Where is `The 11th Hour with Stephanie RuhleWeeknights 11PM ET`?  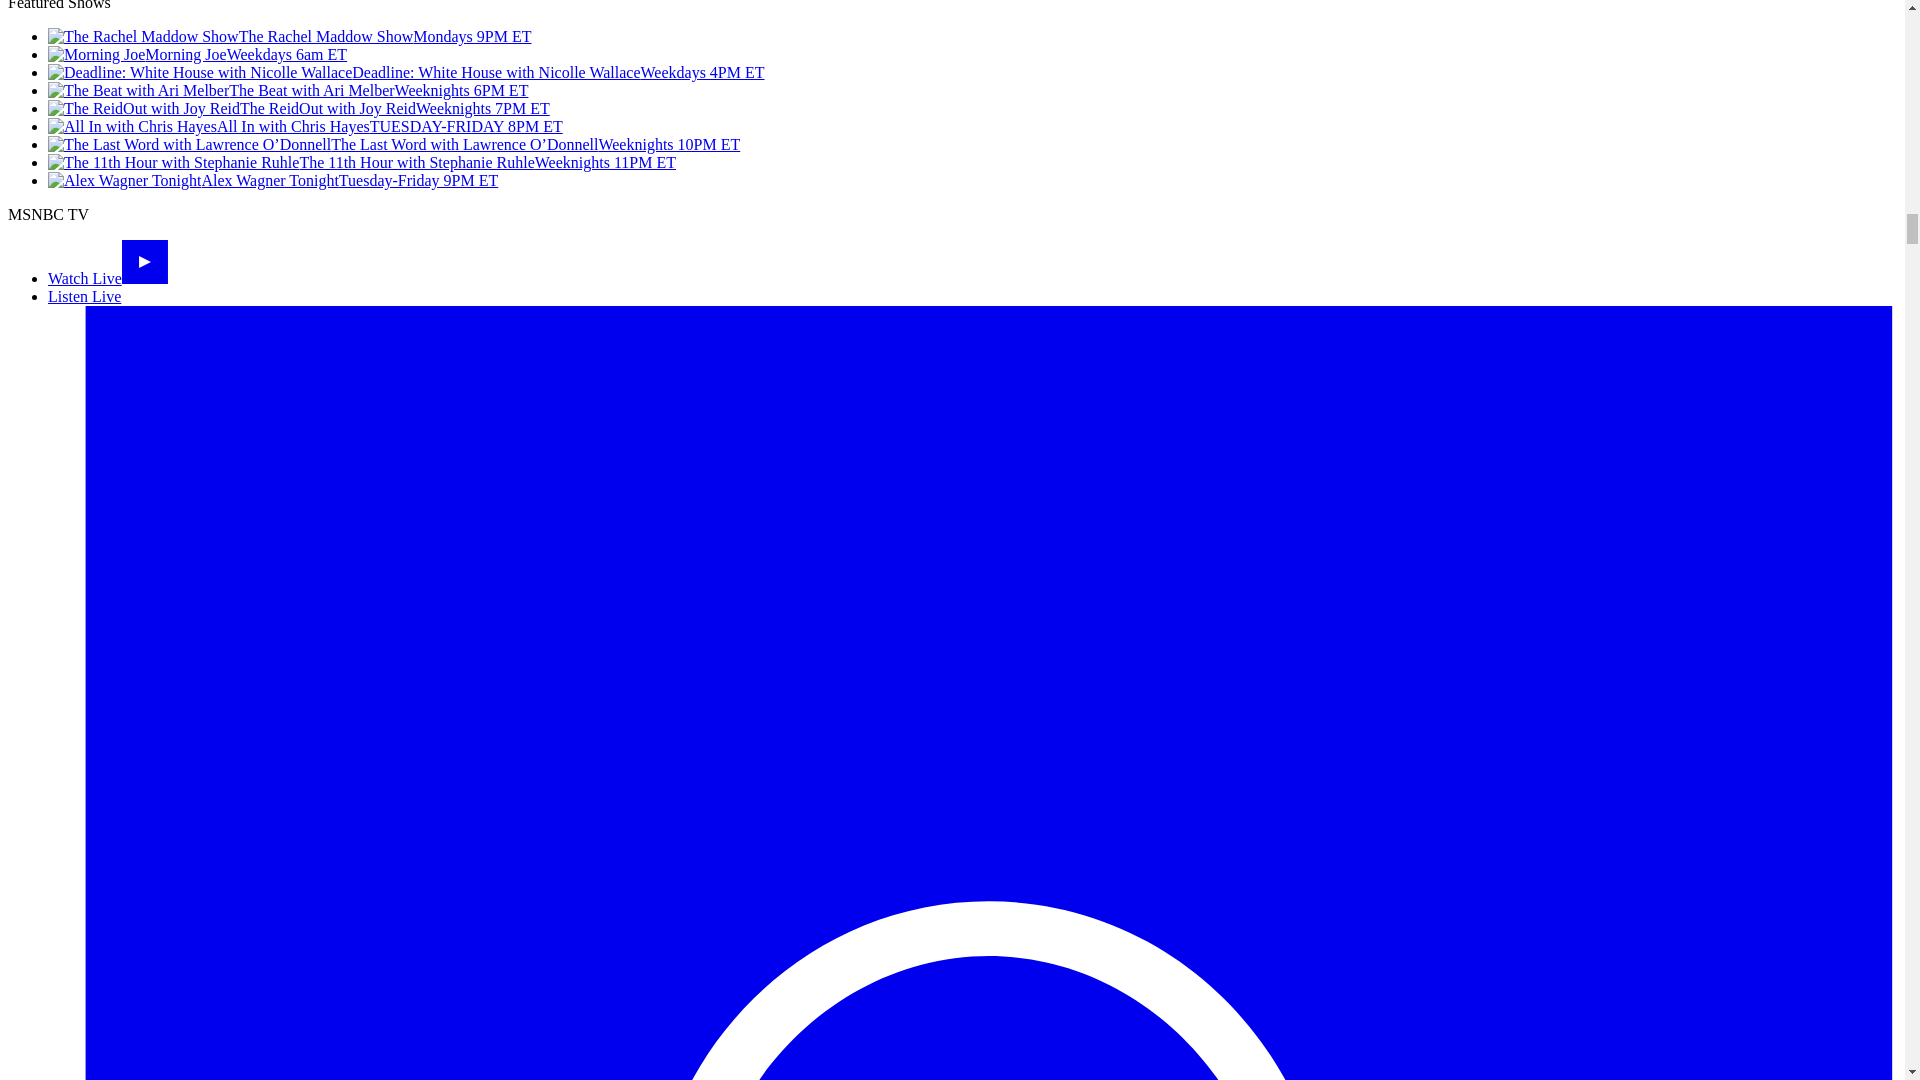 The 11th Hour with Stephanie RuhleWeeknights 11PM ET is located at coordinates (362, 162).